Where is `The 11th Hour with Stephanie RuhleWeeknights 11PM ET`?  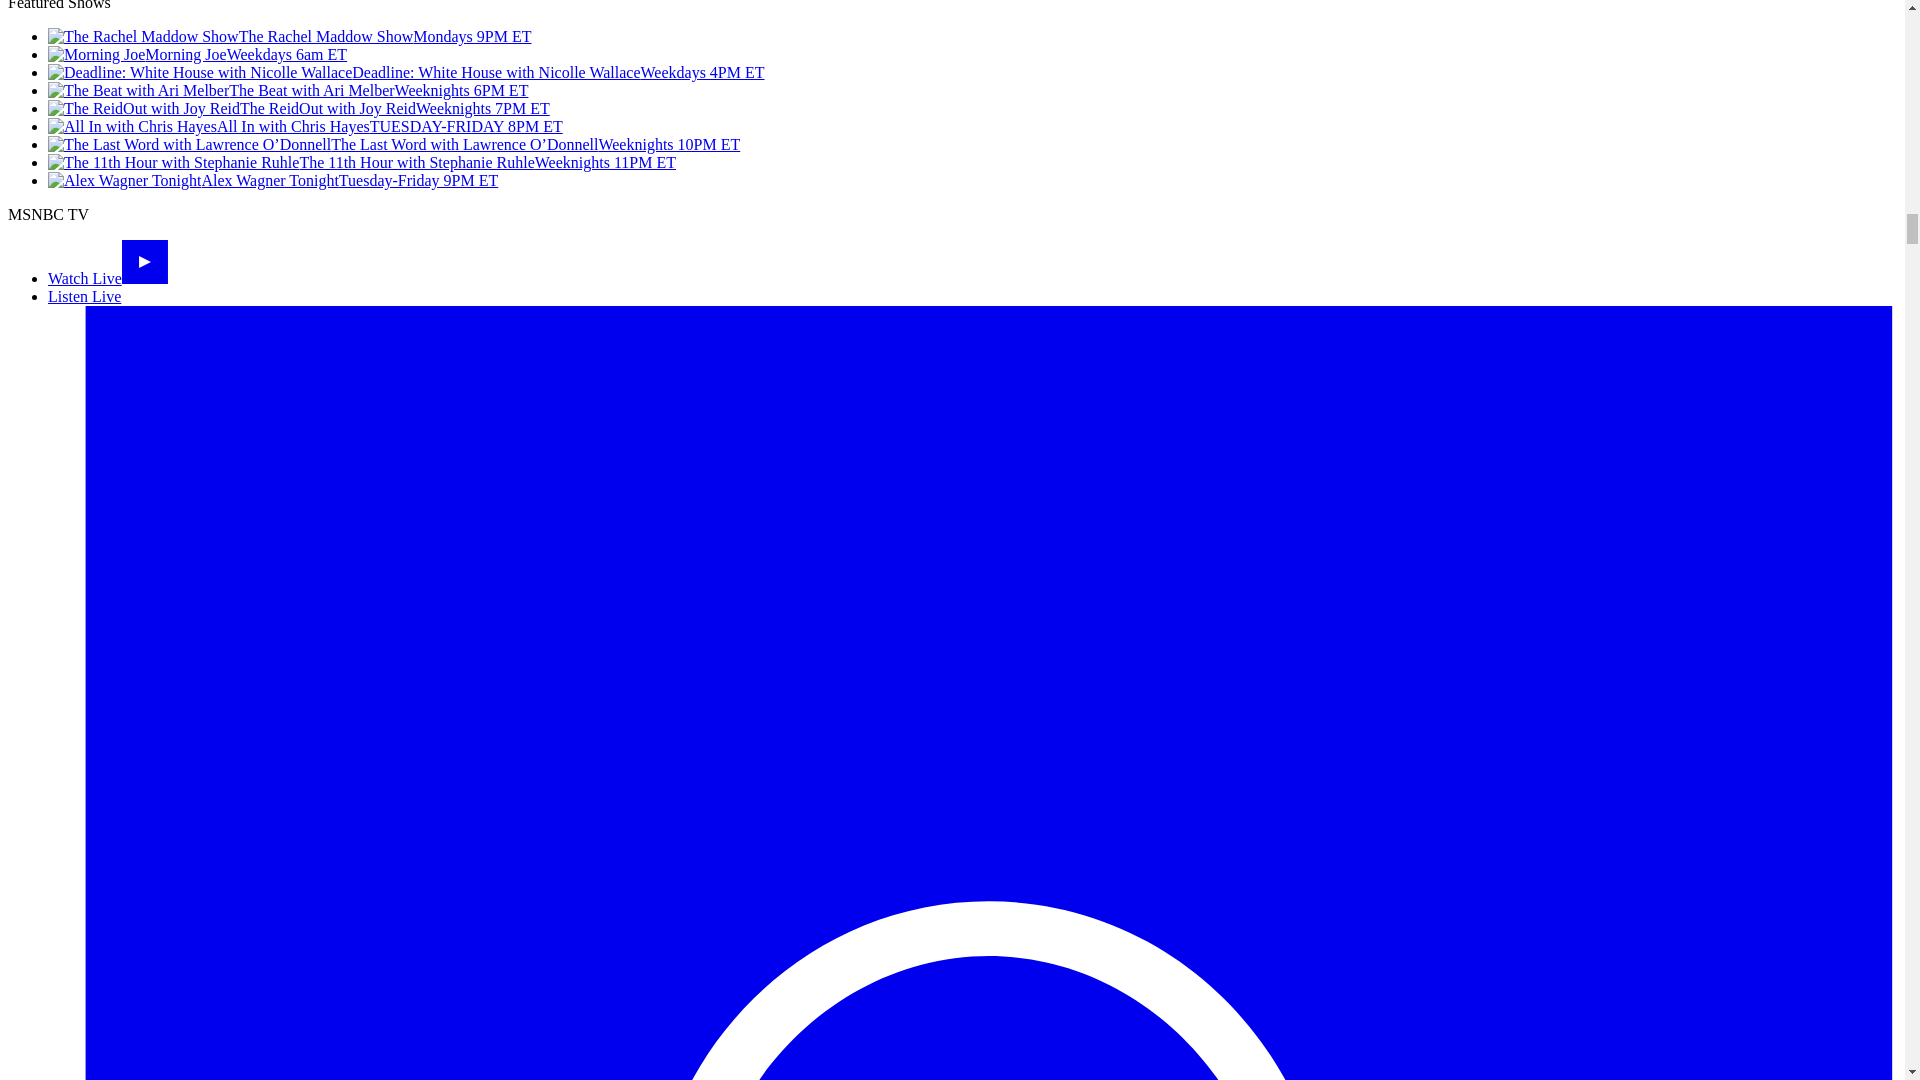 The 11th Hour with Stephanie RuhleWeeknights 11PM ET is located at coordinates (362, 162).